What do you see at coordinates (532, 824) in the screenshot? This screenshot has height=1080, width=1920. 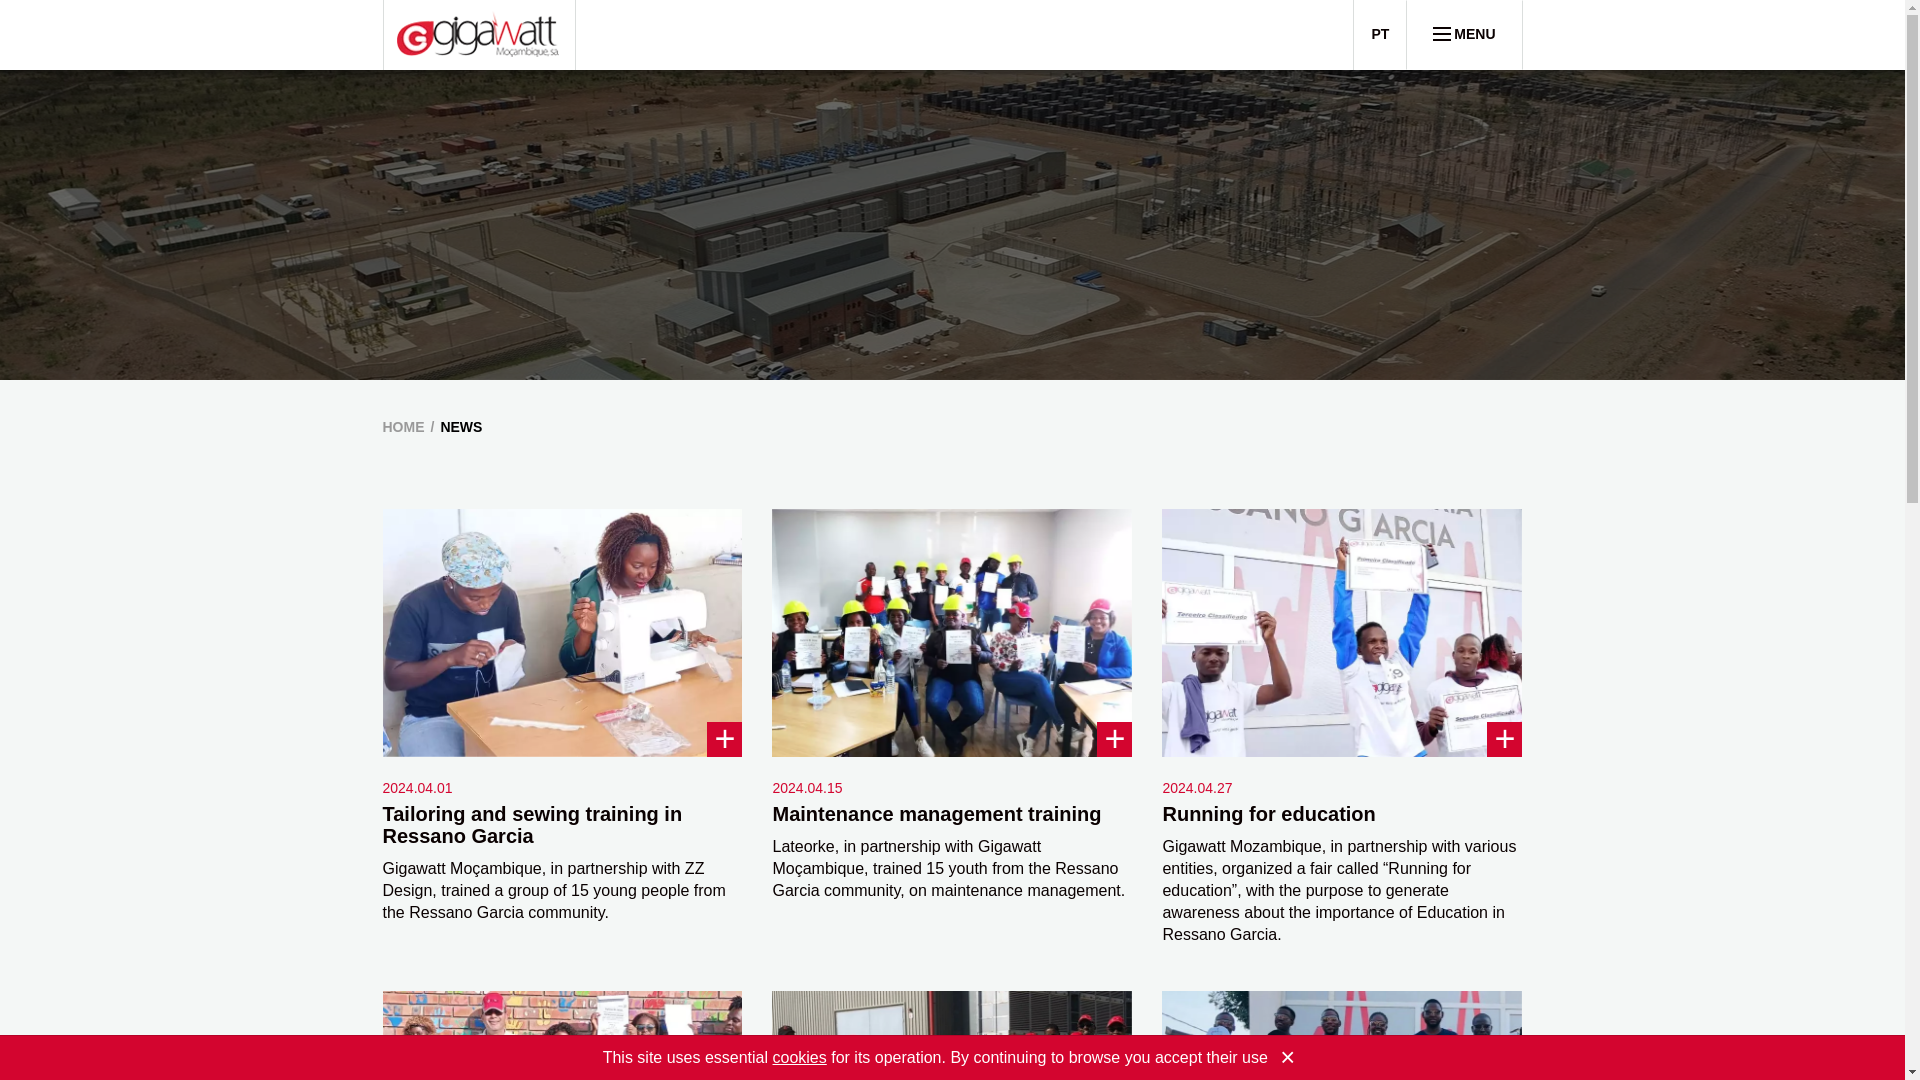 I see `Tailoring and sewing training in Ressano Garcia` at bounding box center [532, 824].